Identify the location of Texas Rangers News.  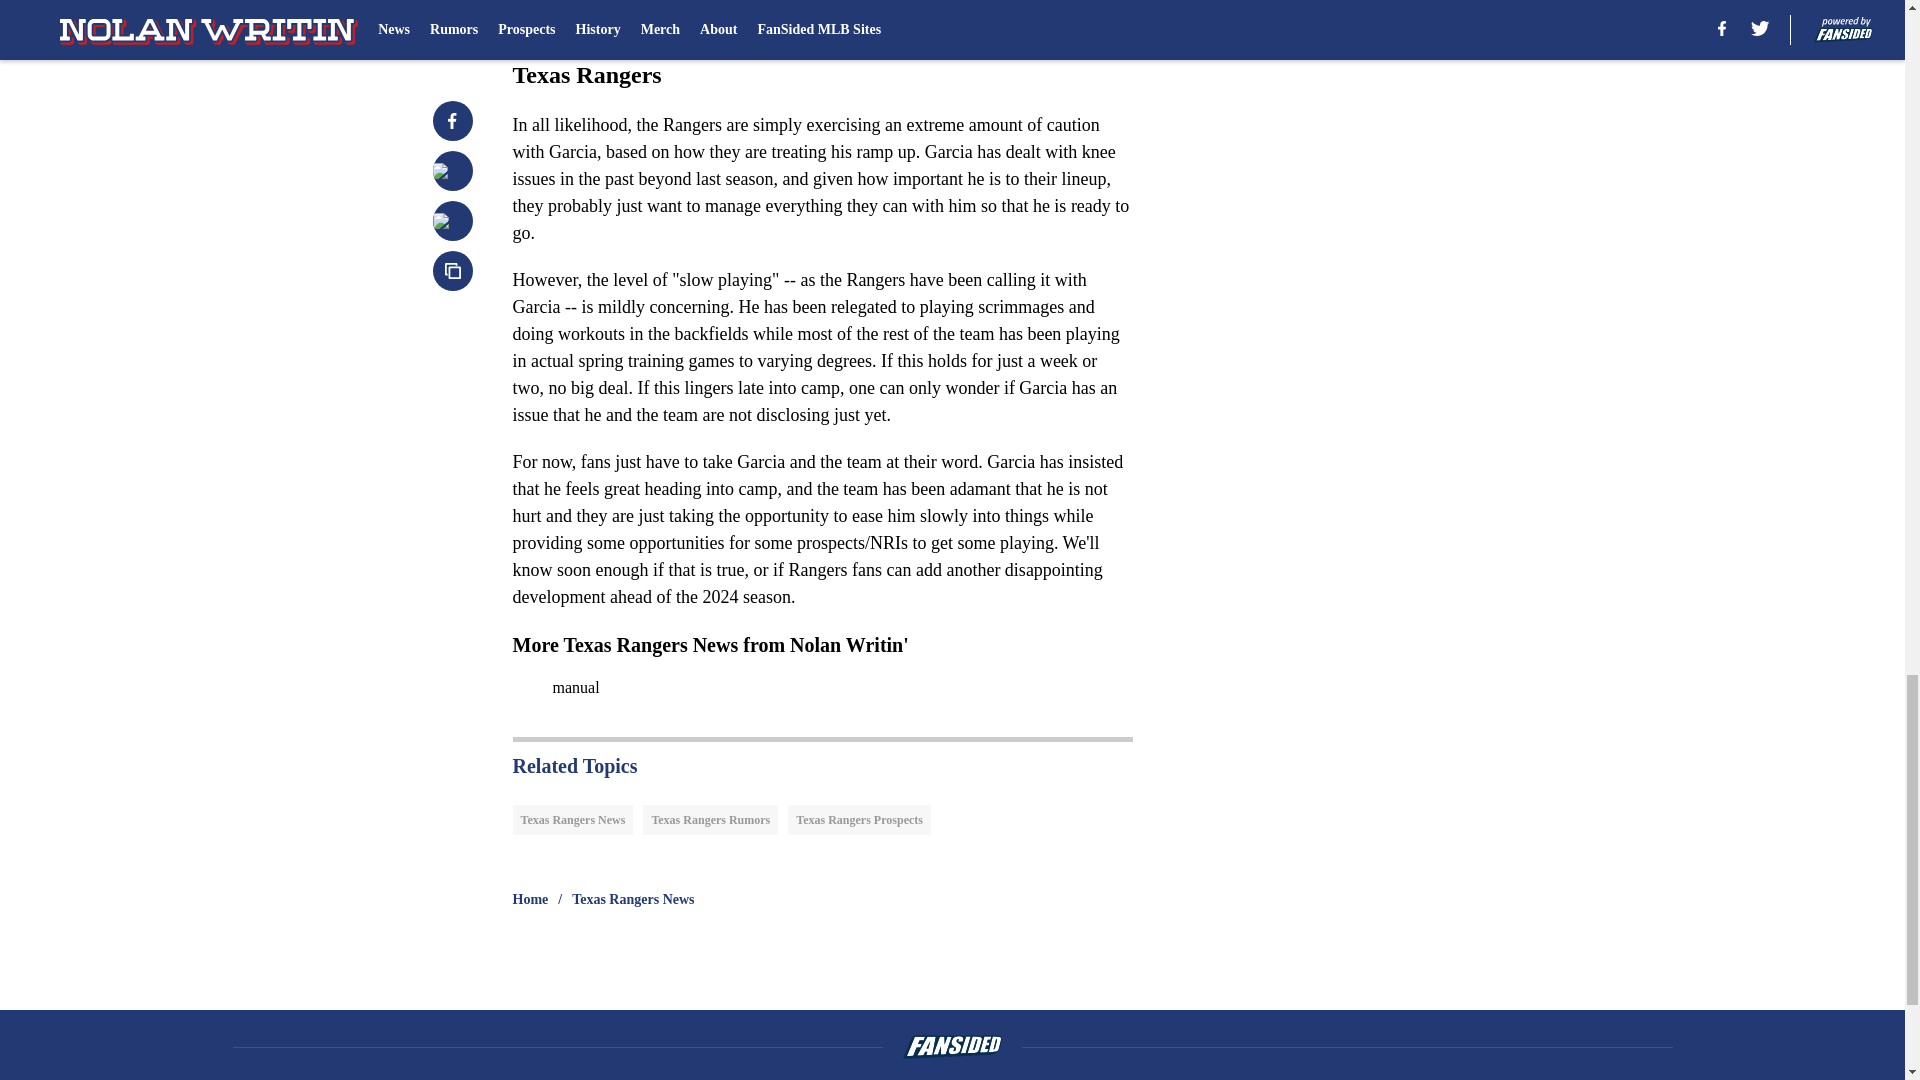
(632, 900).